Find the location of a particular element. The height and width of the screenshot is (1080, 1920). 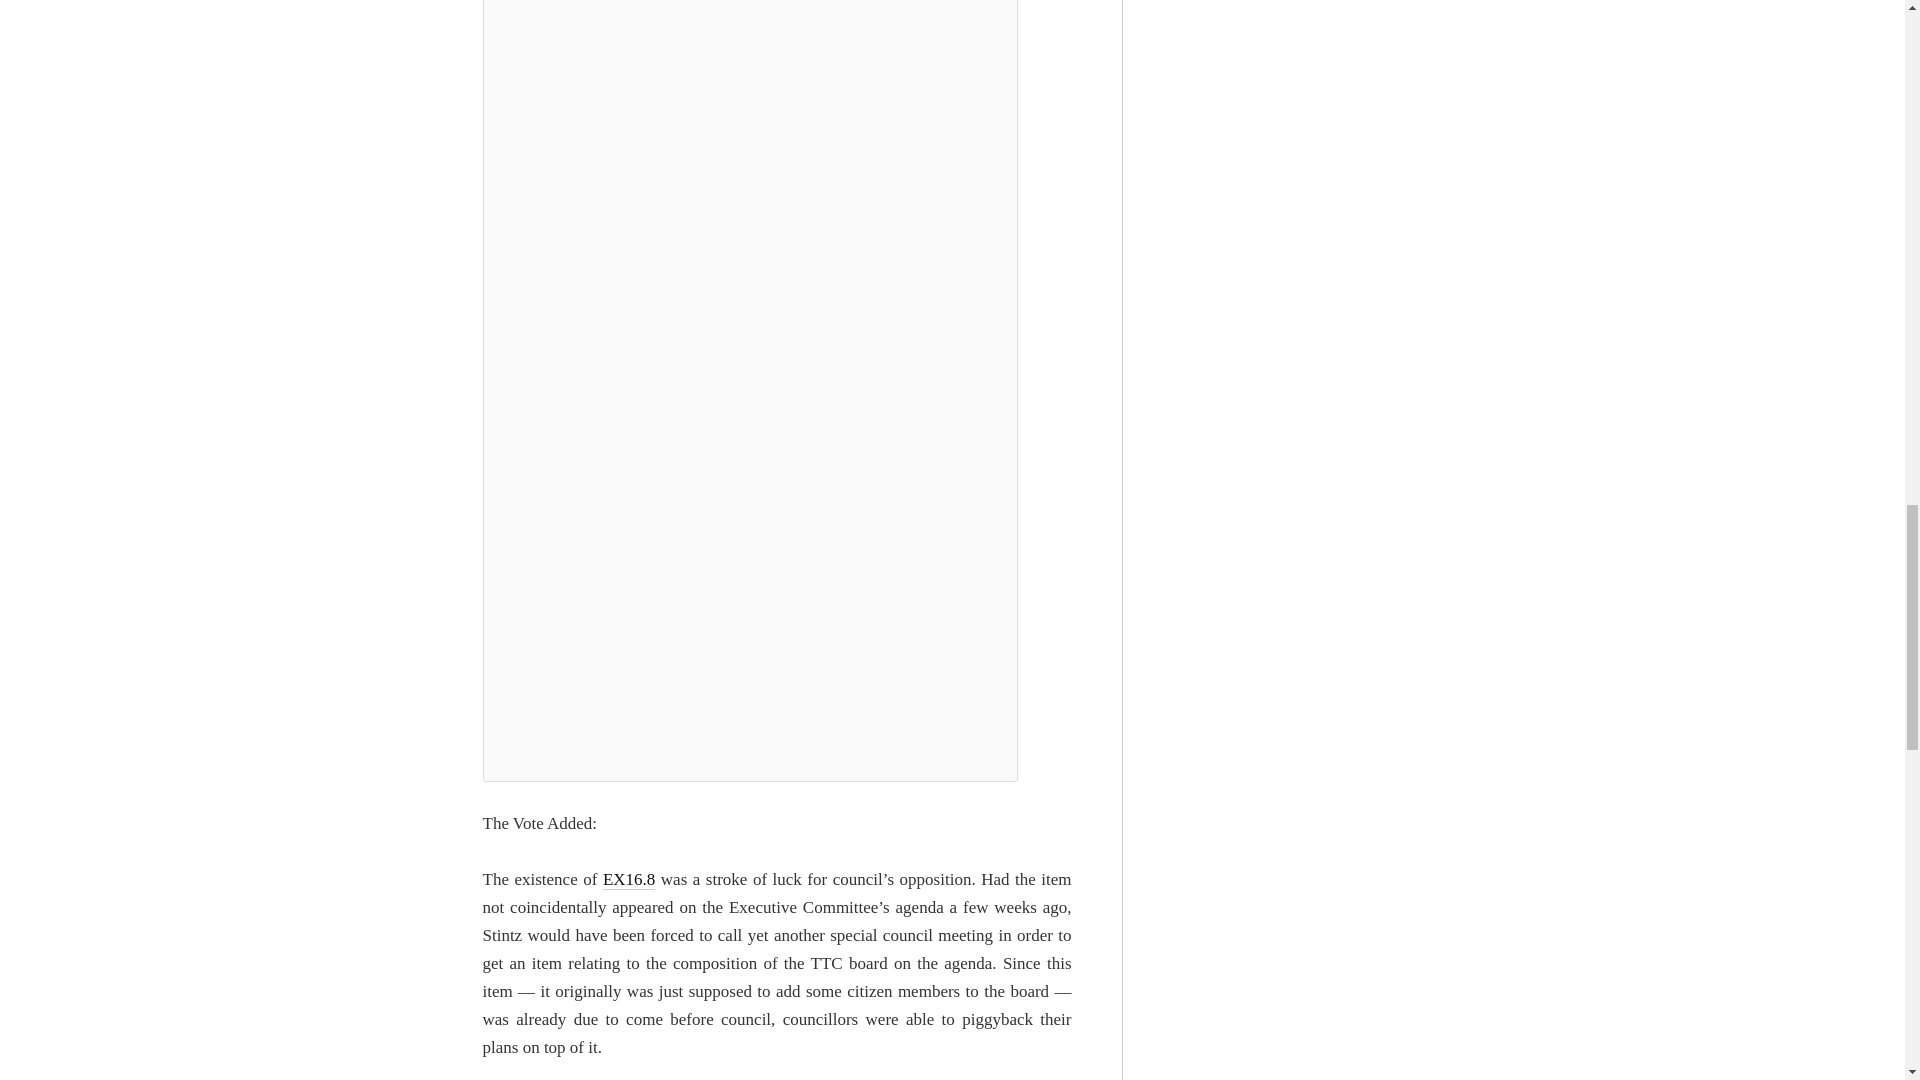

EX16.8 is located at coordinates (628, 880).